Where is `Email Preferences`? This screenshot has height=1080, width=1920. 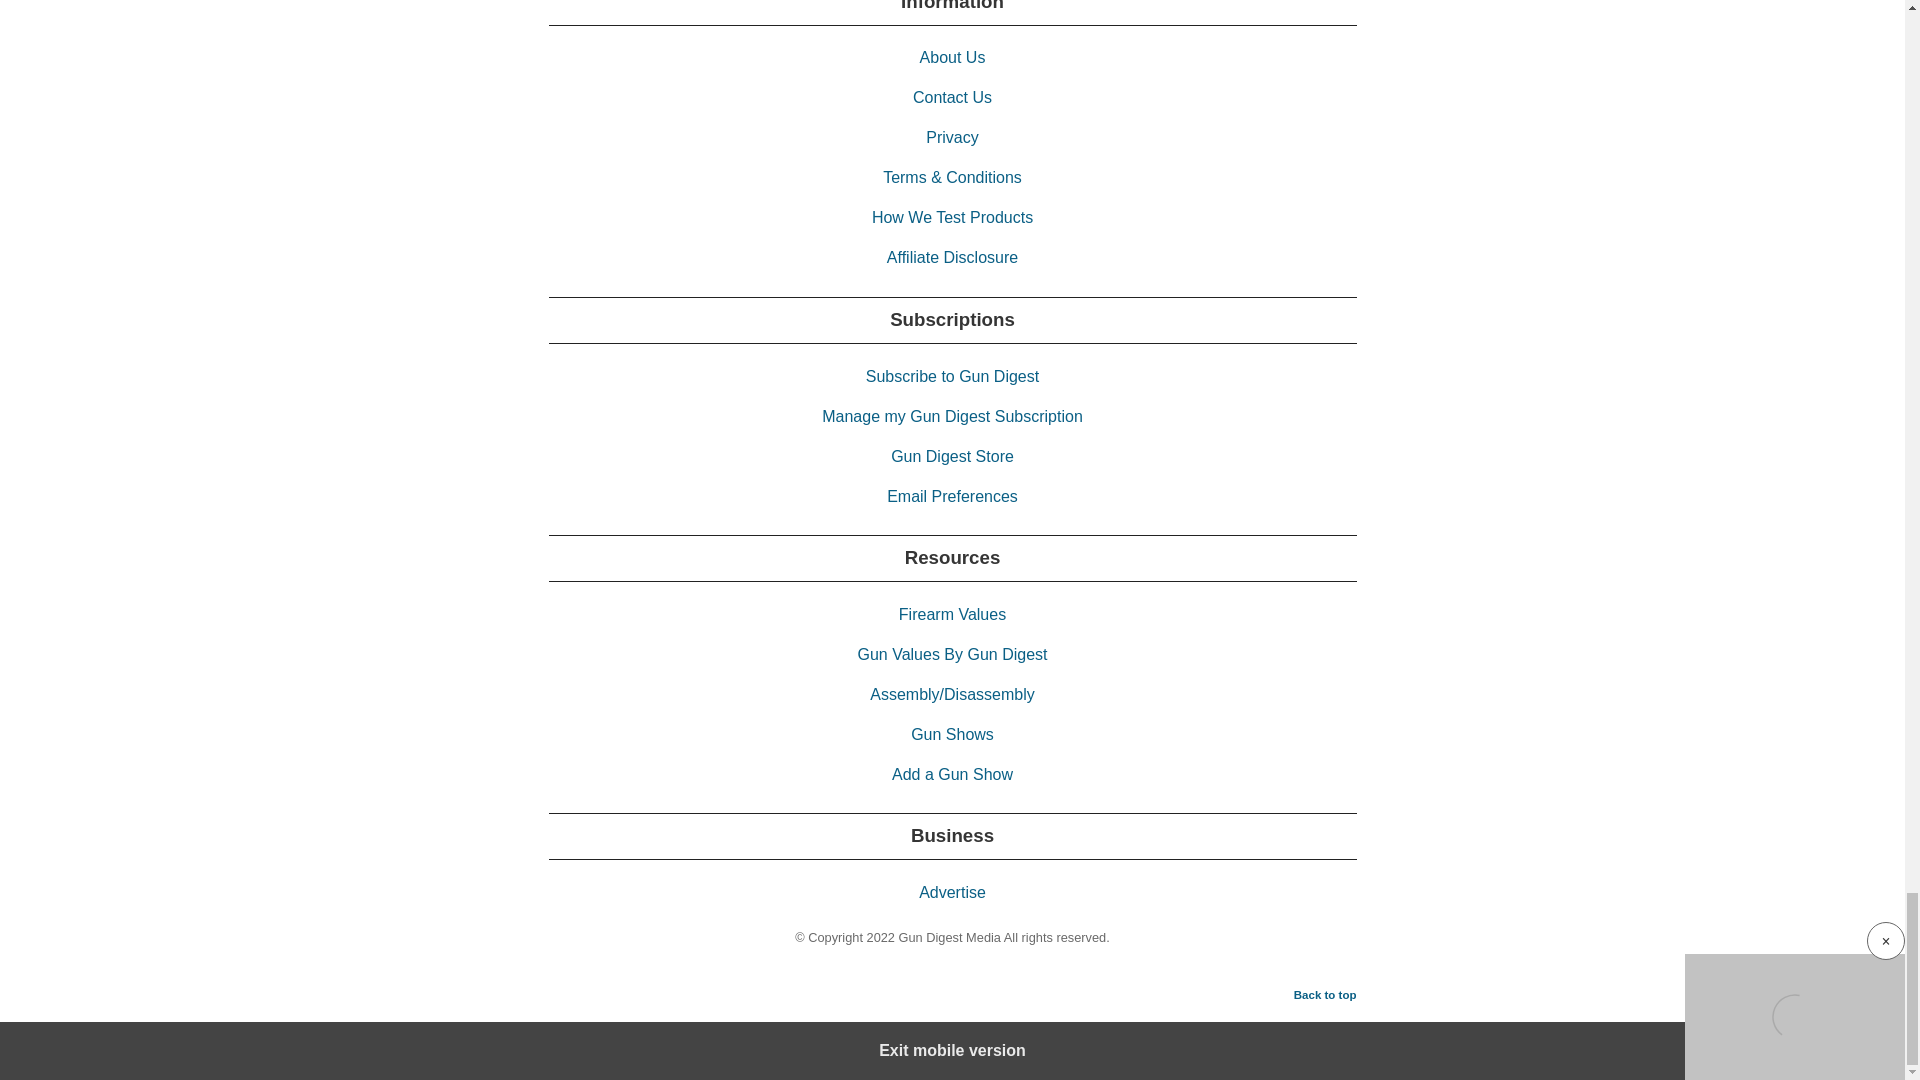 Email Preferences is located at coordinates (952, 496).